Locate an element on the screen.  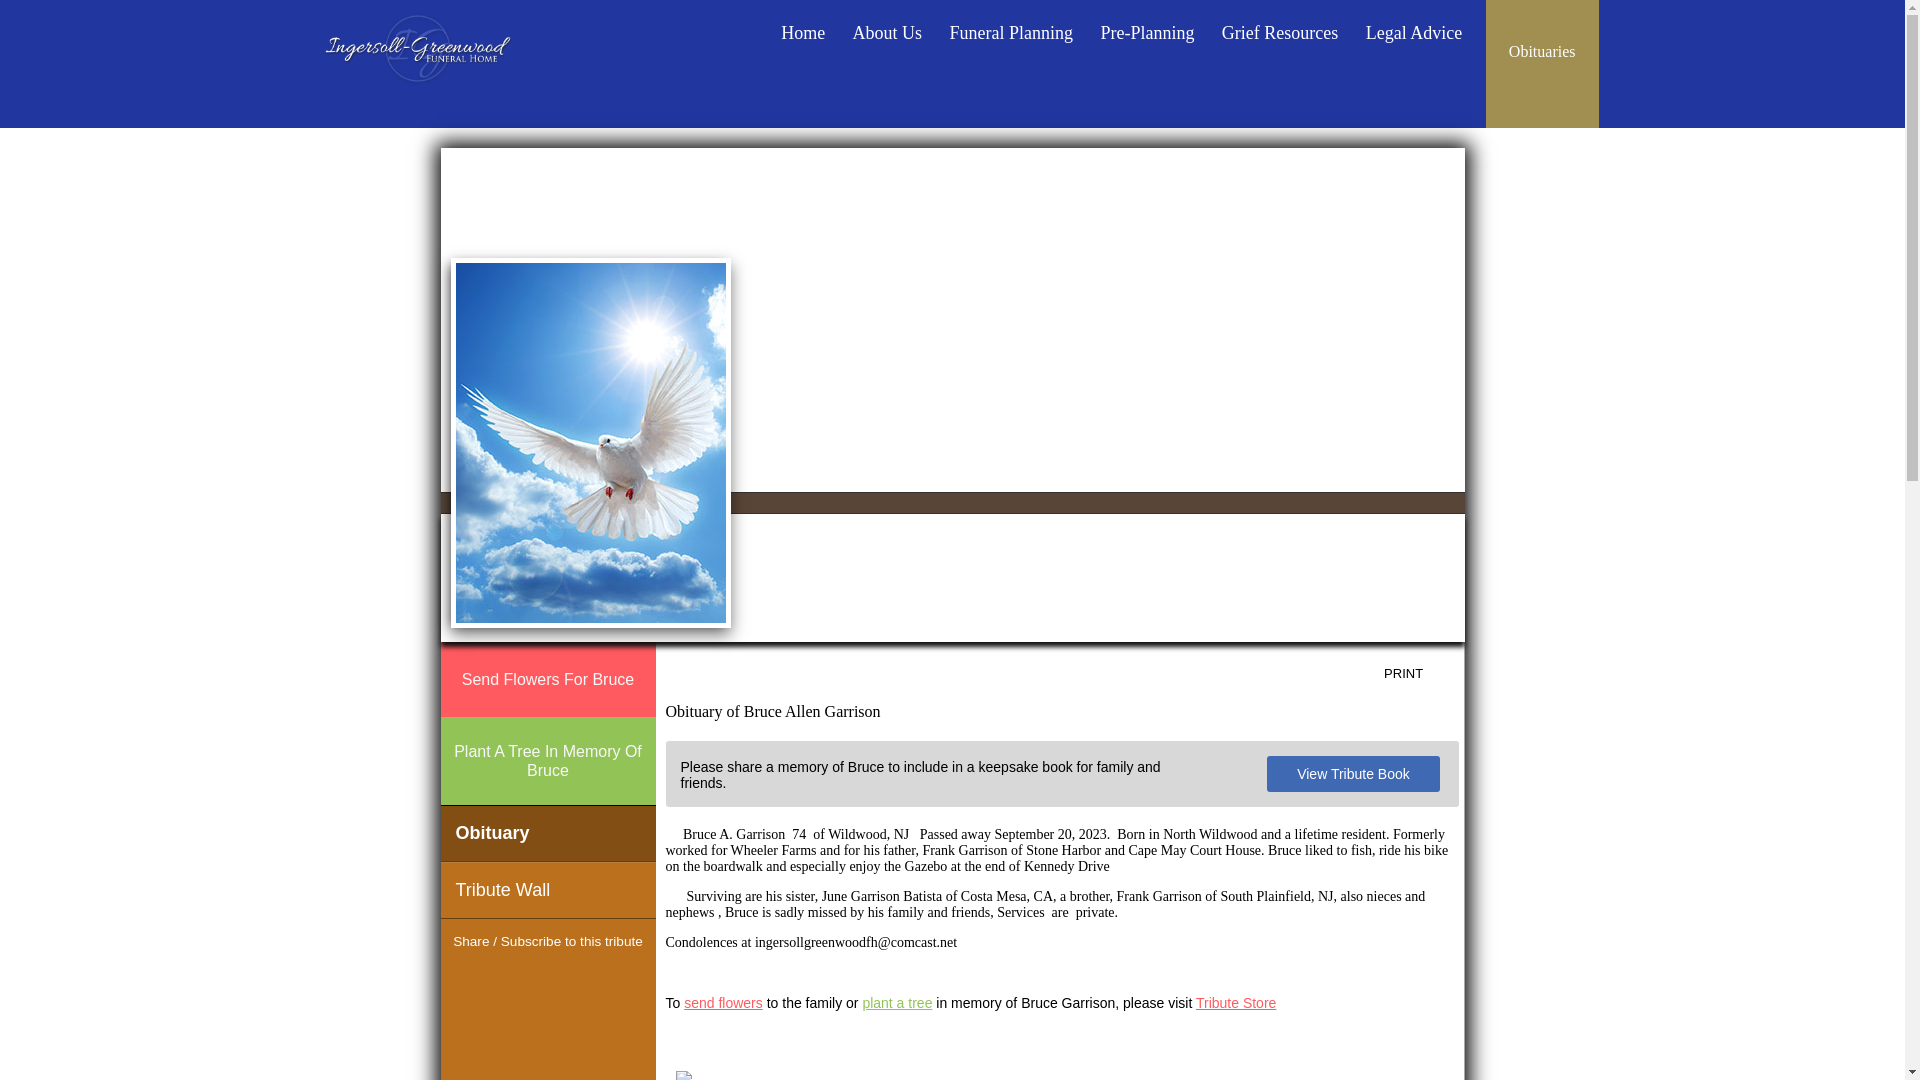
Home is located at coordinates (803, 26).